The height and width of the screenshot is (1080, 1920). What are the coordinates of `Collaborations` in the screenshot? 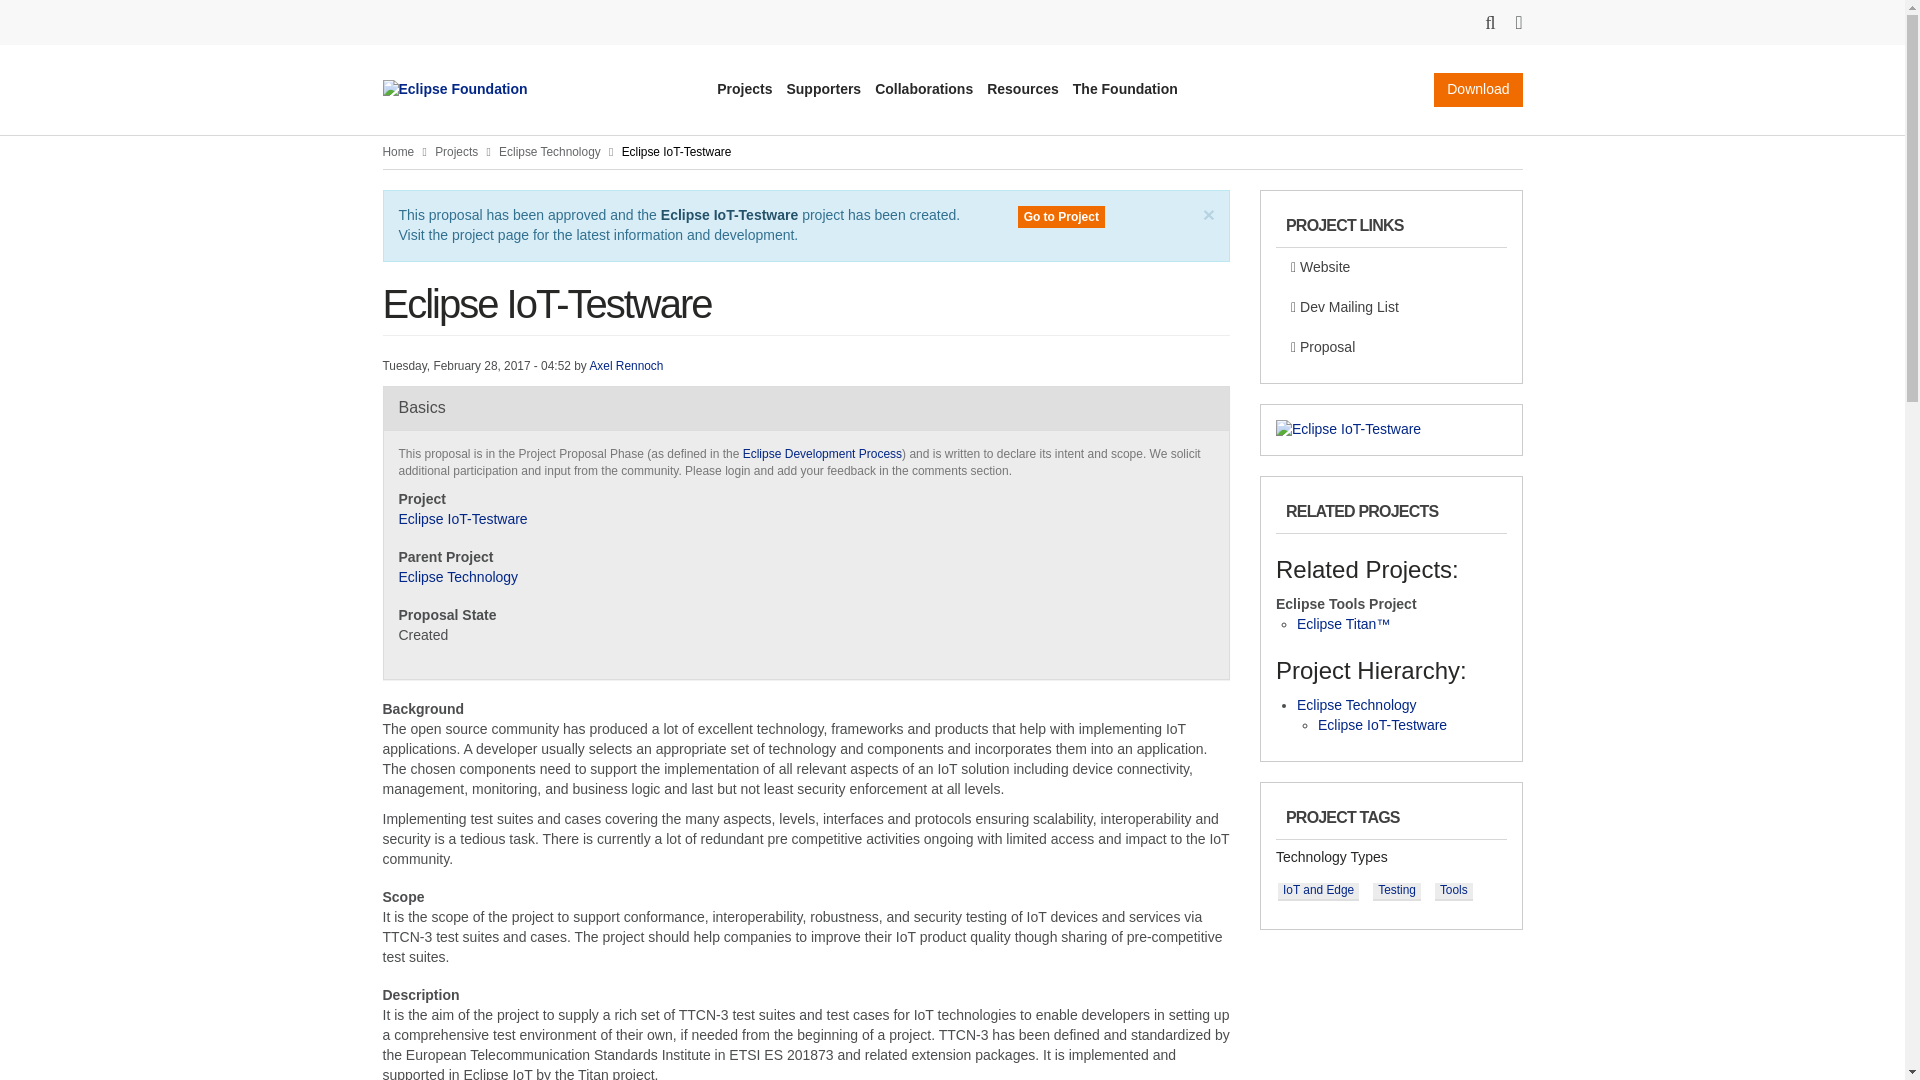 It's located at (924, 89).